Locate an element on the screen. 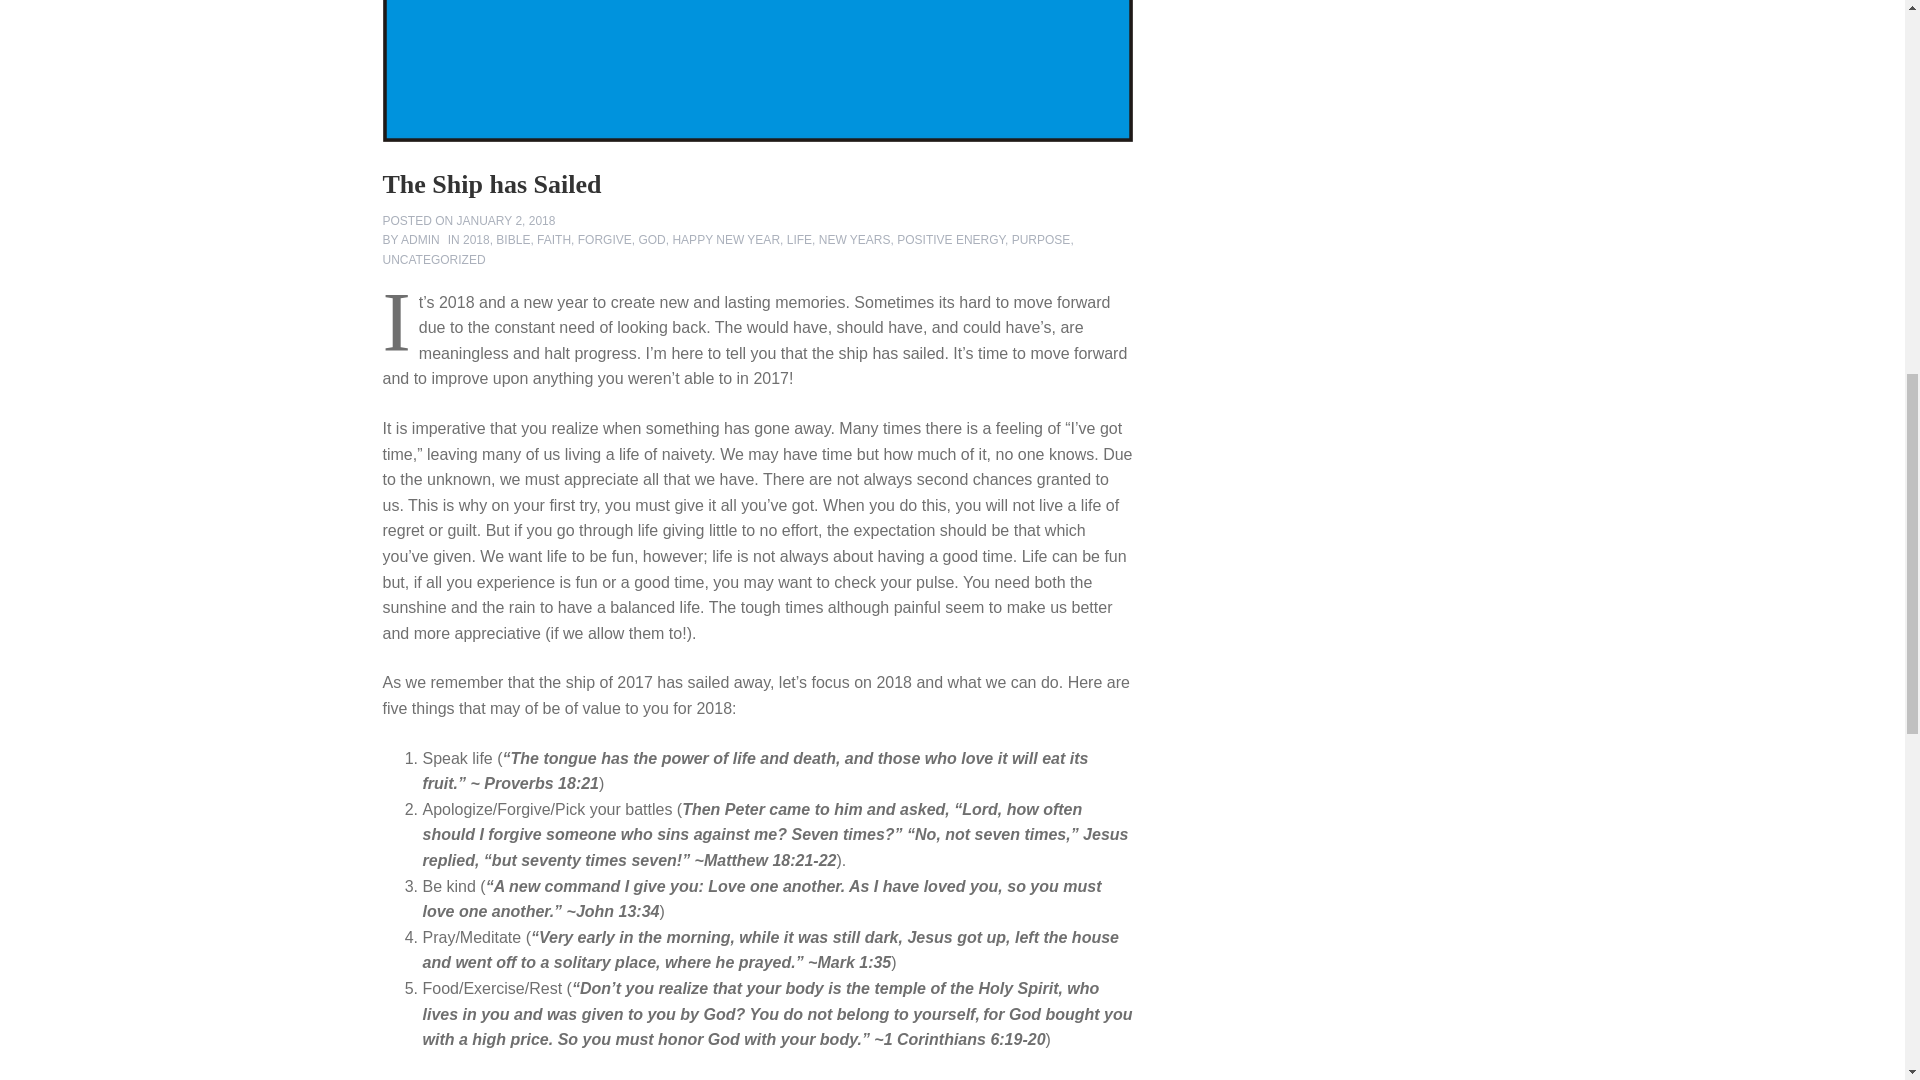 Image resolution: width=1920 pixels, height=1080 pixels. FAITH is located at coordinates (554, 240).